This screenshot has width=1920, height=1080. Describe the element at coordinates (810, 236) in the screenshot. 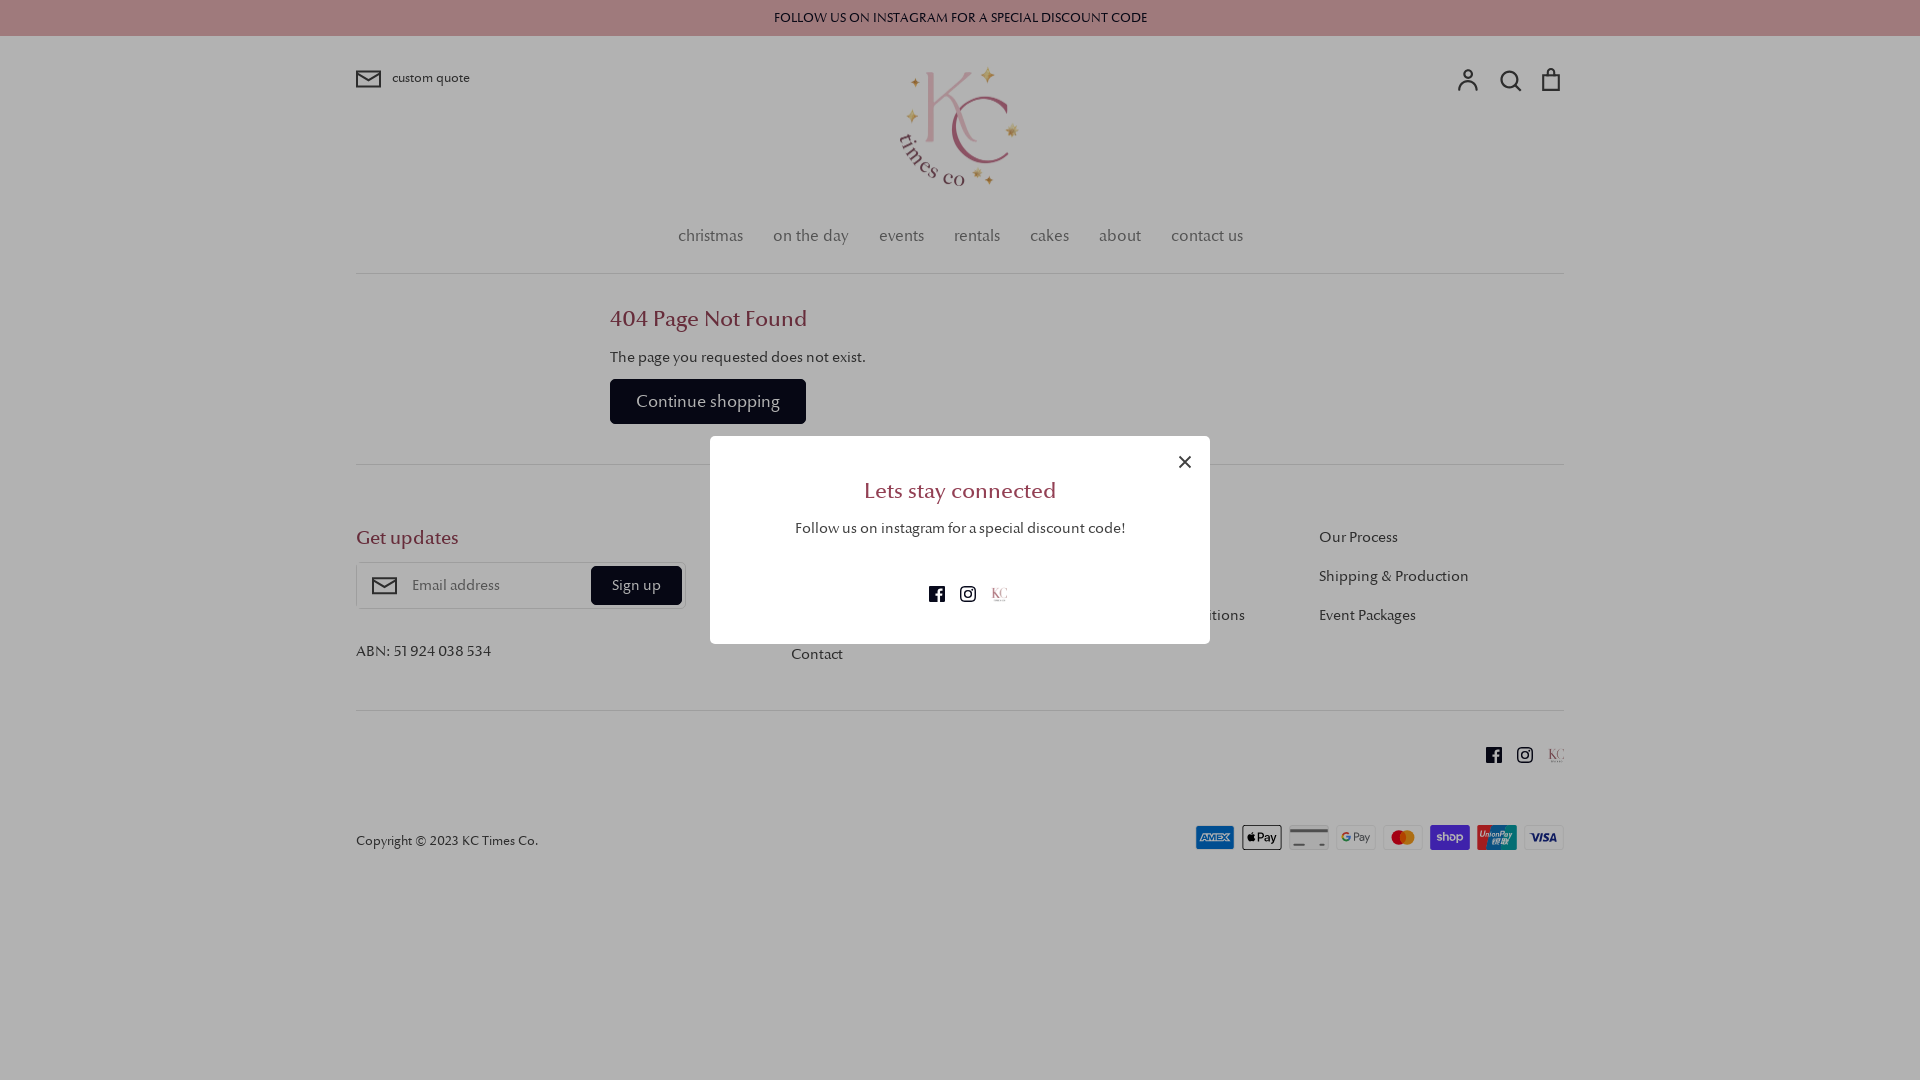

I see `on the day` at that location.